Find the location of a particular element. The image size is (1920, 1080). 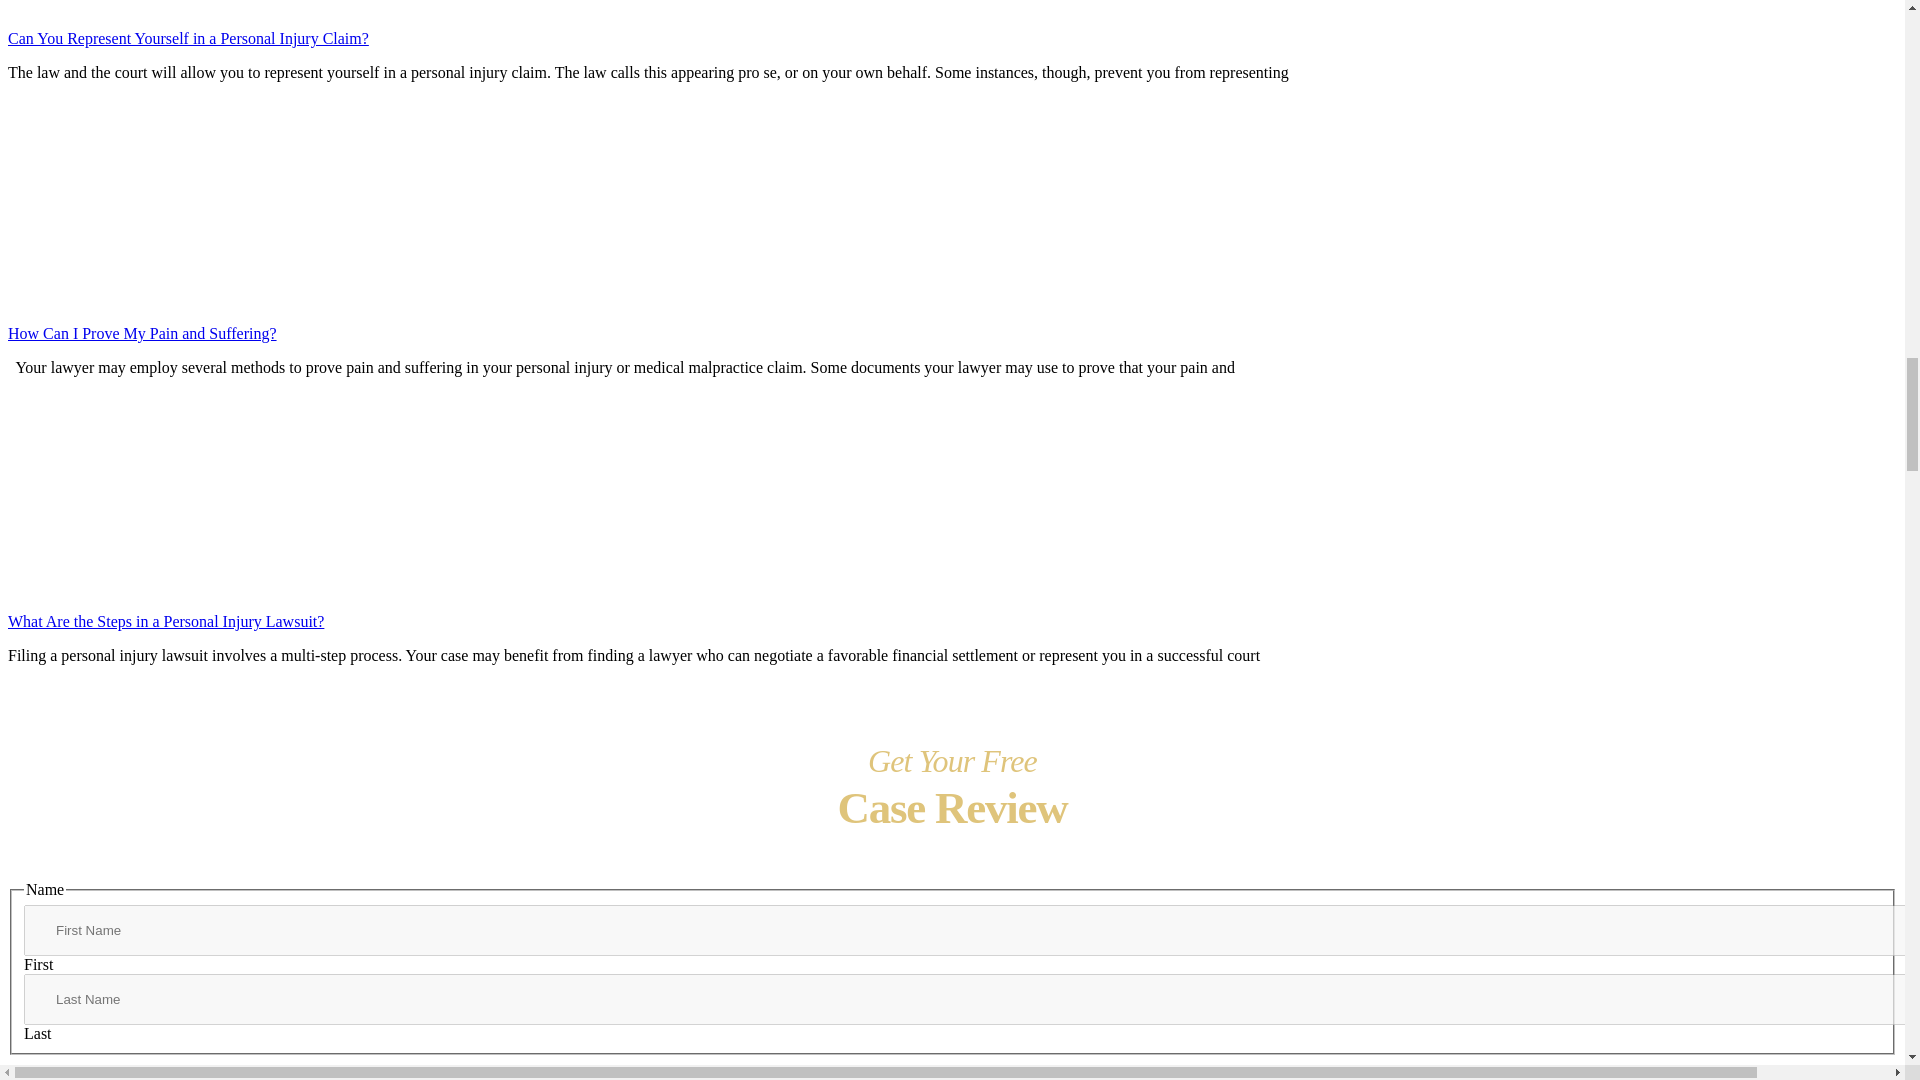

What Are the Steps in a Personal Injury Lawsuit is located at coordinates (198, 492).